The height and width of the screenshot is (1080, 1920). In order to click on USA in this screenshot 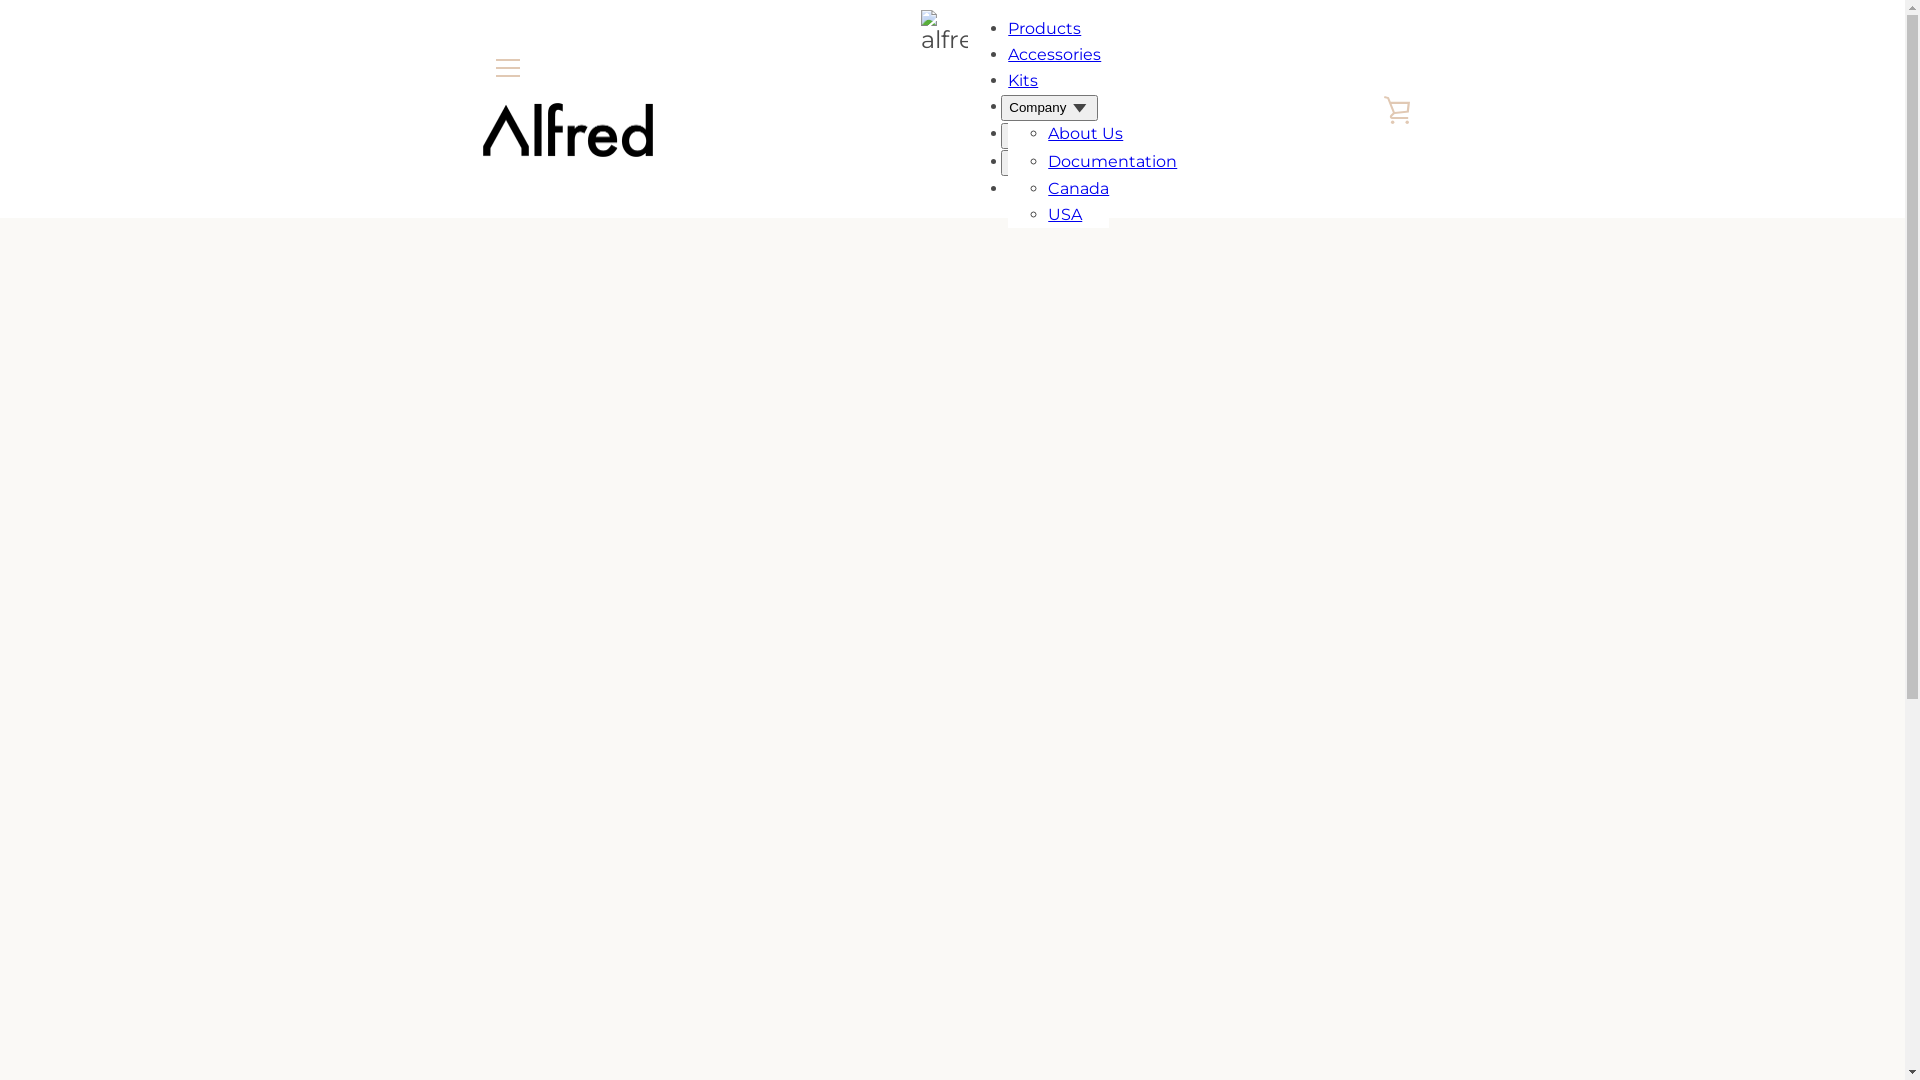, I will do `click(1065, 214)`.